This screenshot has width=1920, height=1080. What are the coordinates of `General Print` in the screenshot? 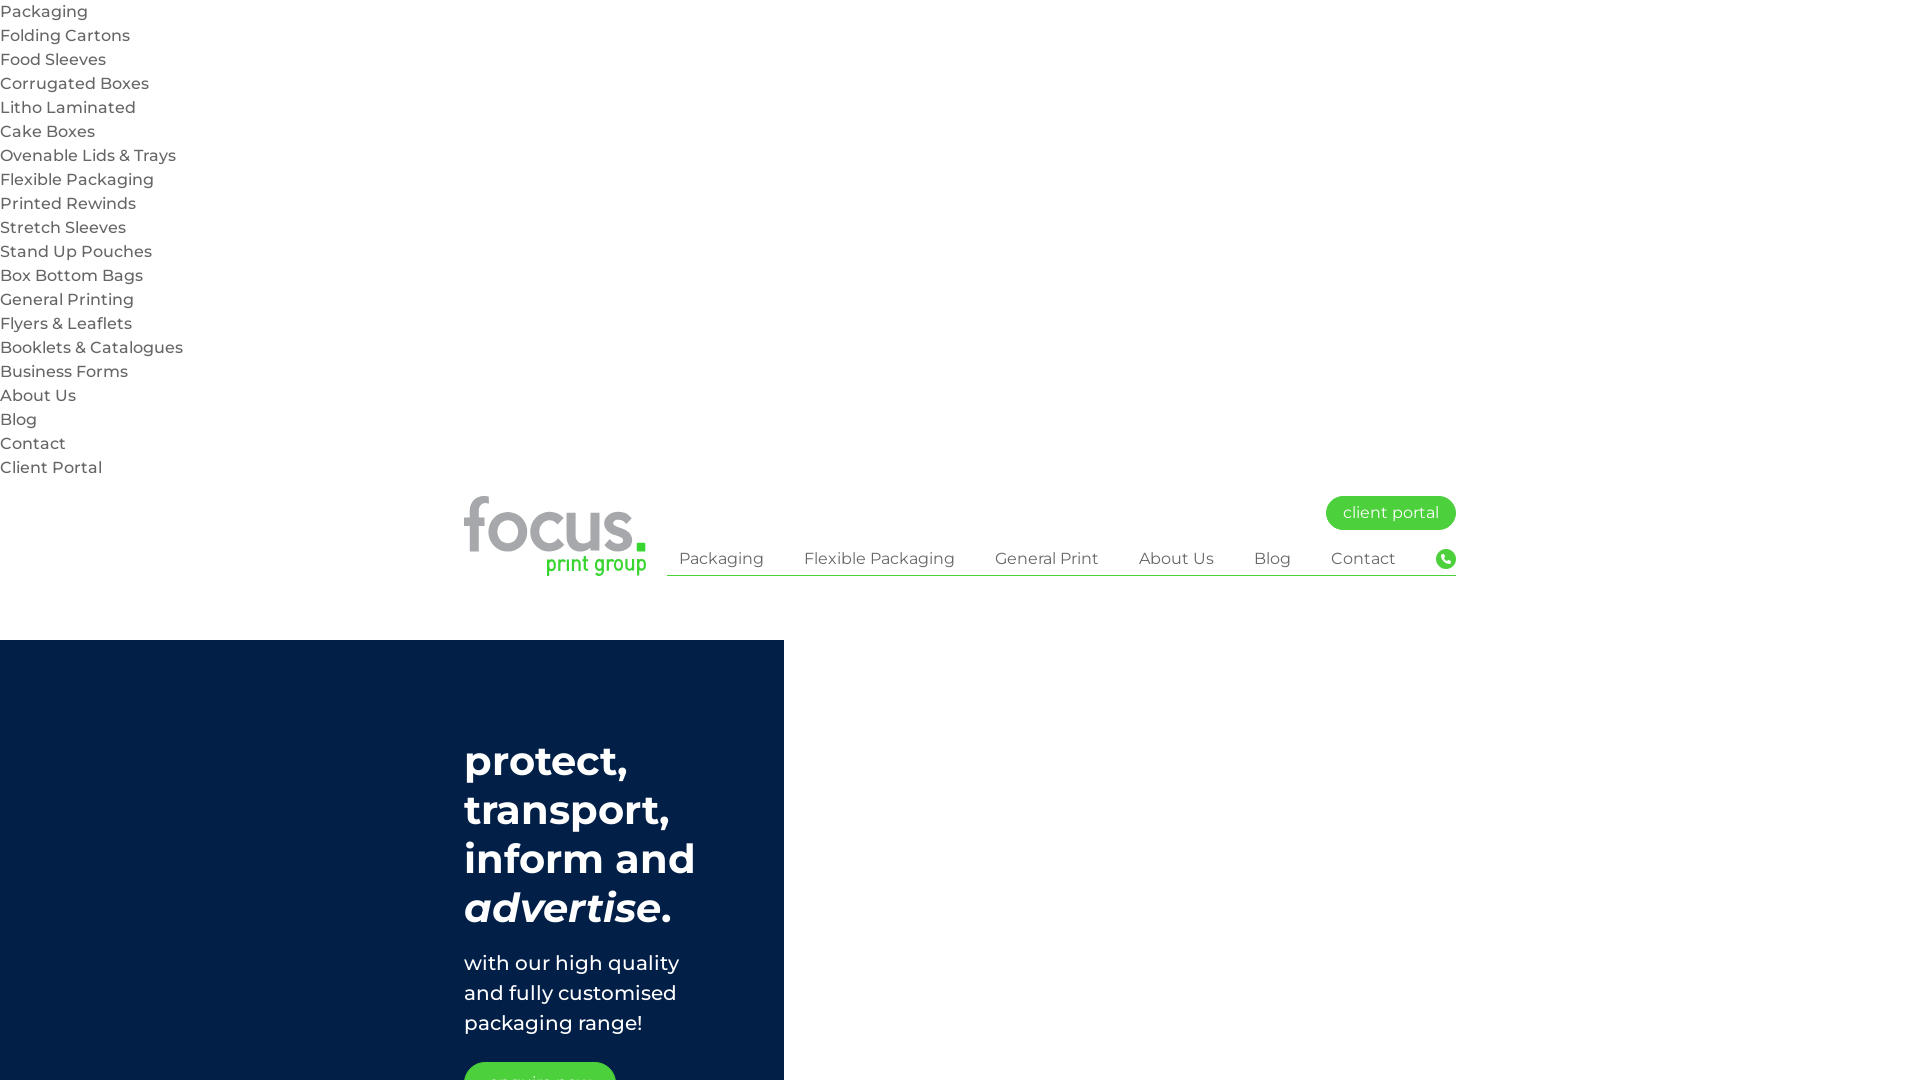 It's located at (1046, 559).